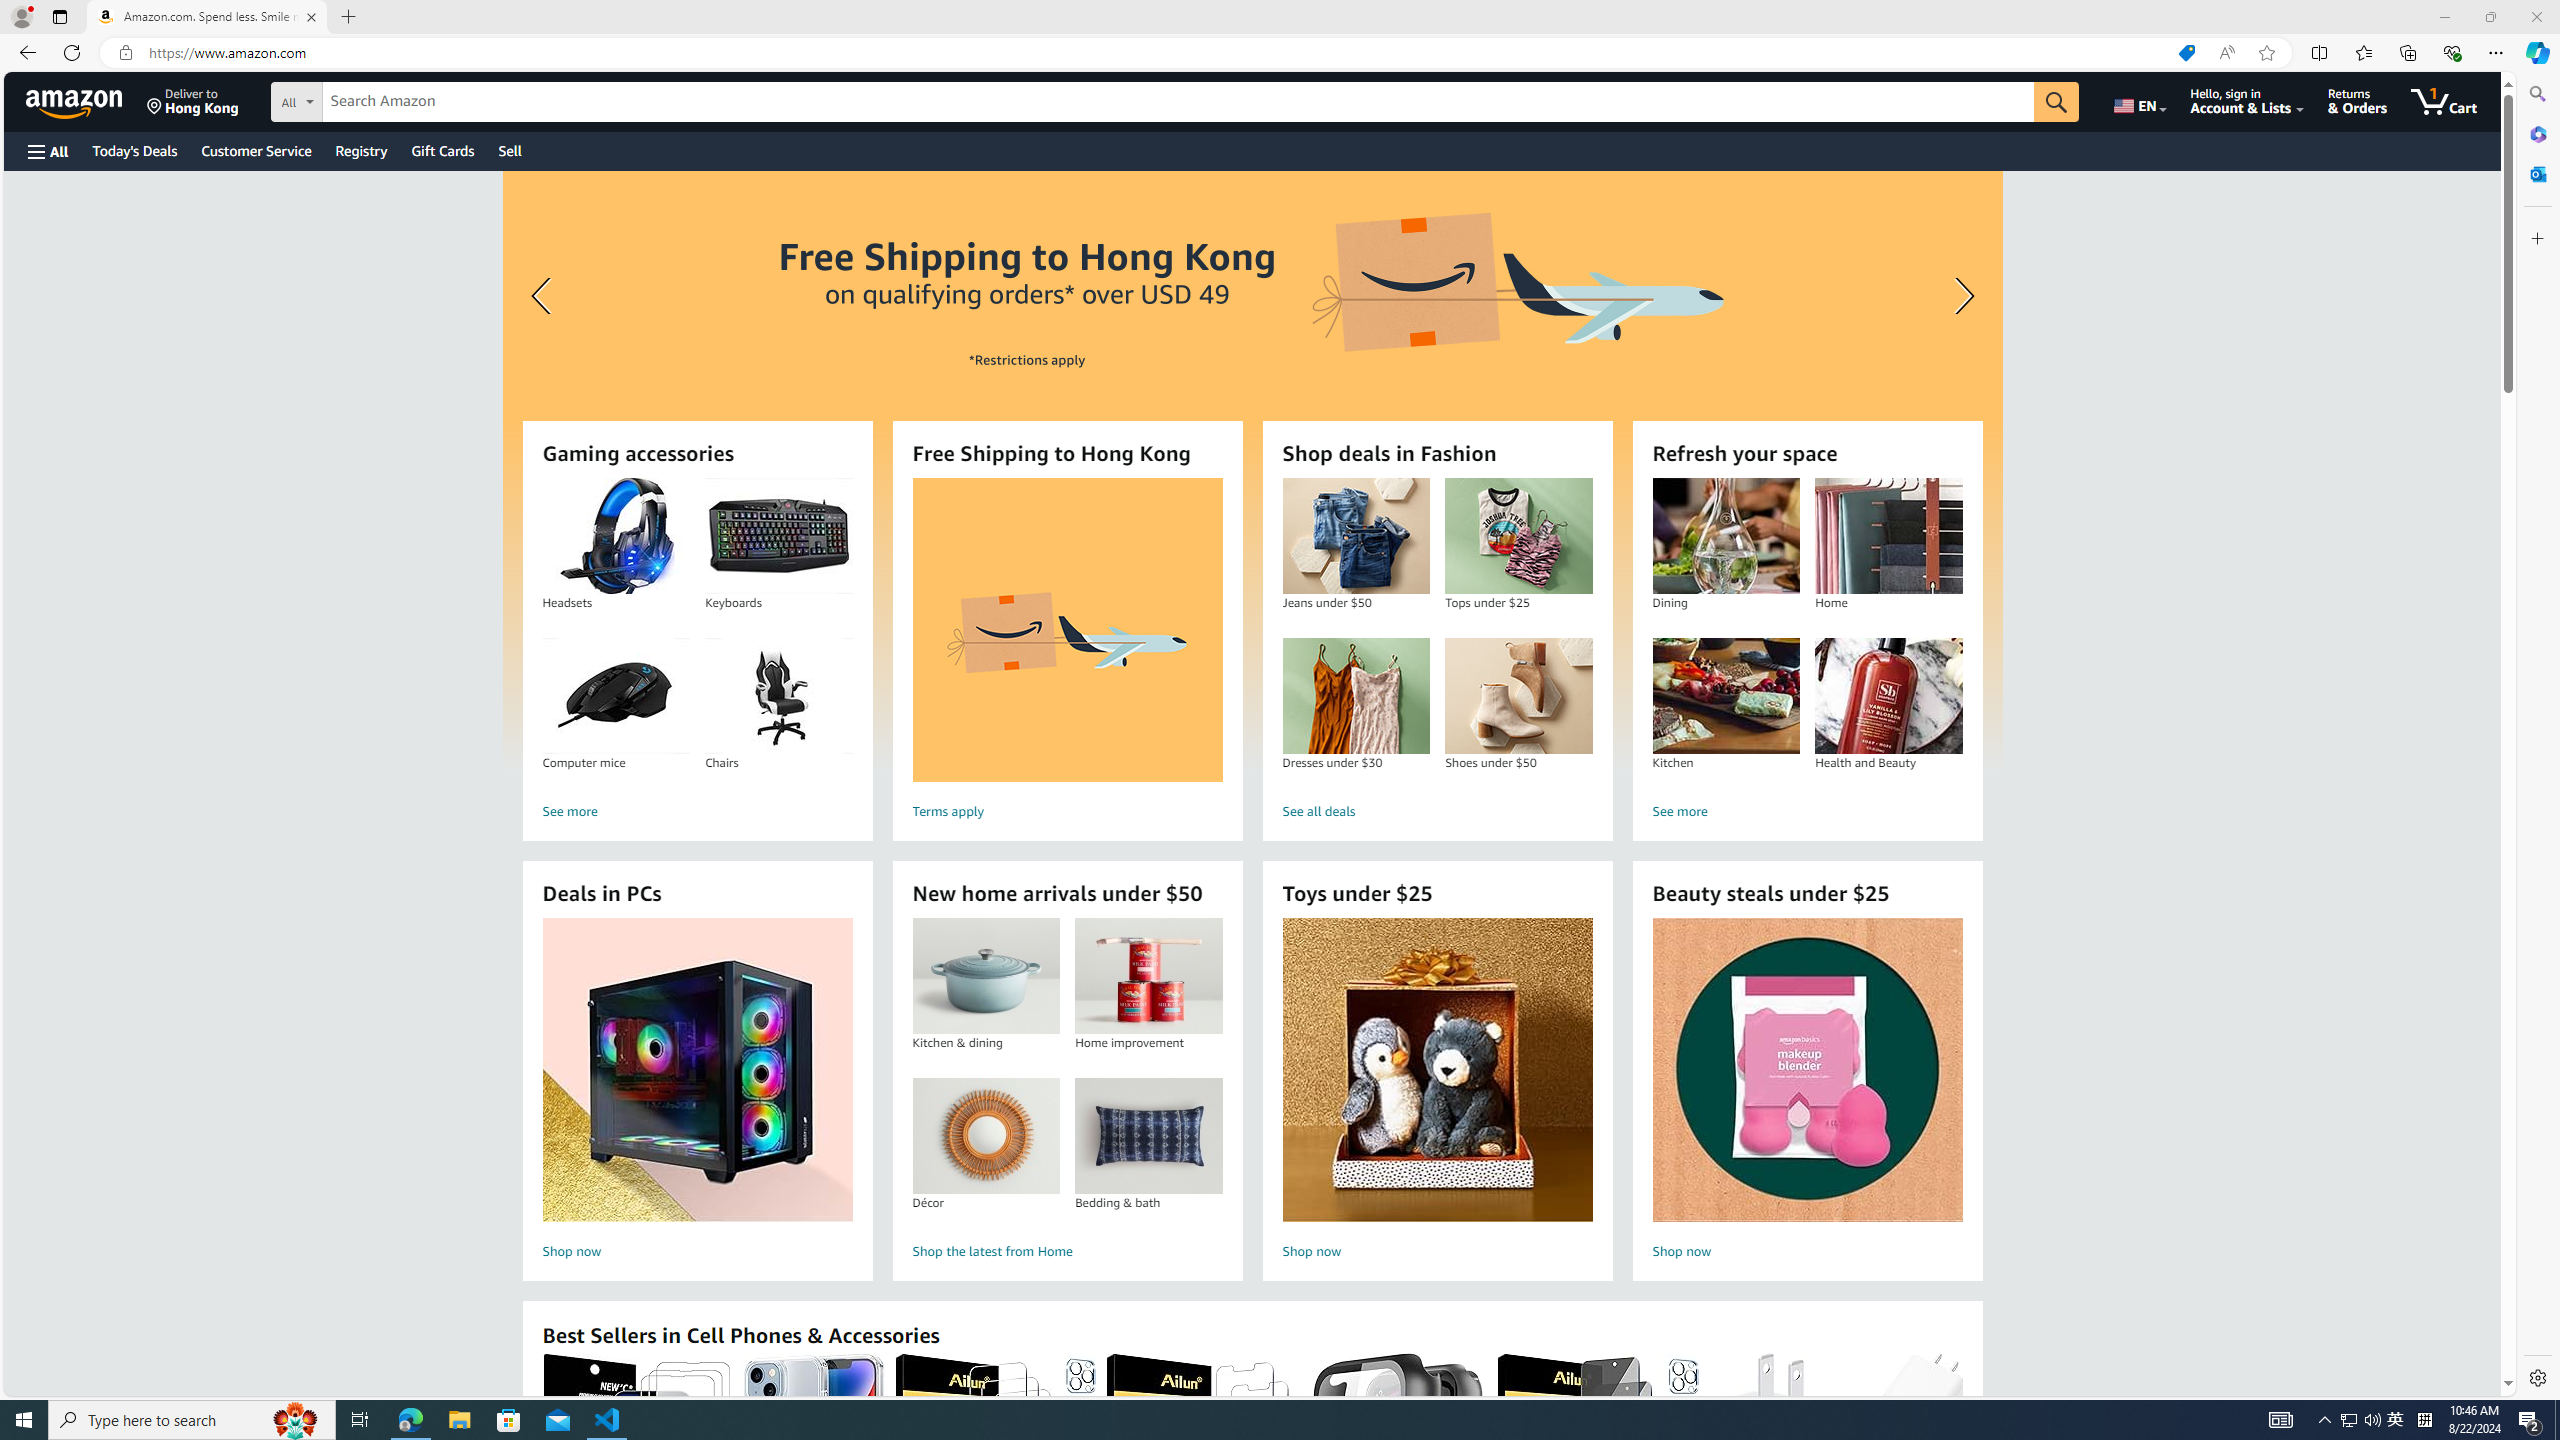 The image size is (2560, 1440). Describe the element at coordinates (1251, 470) in the screenshot. I see `Free Shipping to Hong Kong Learn more` at that location.